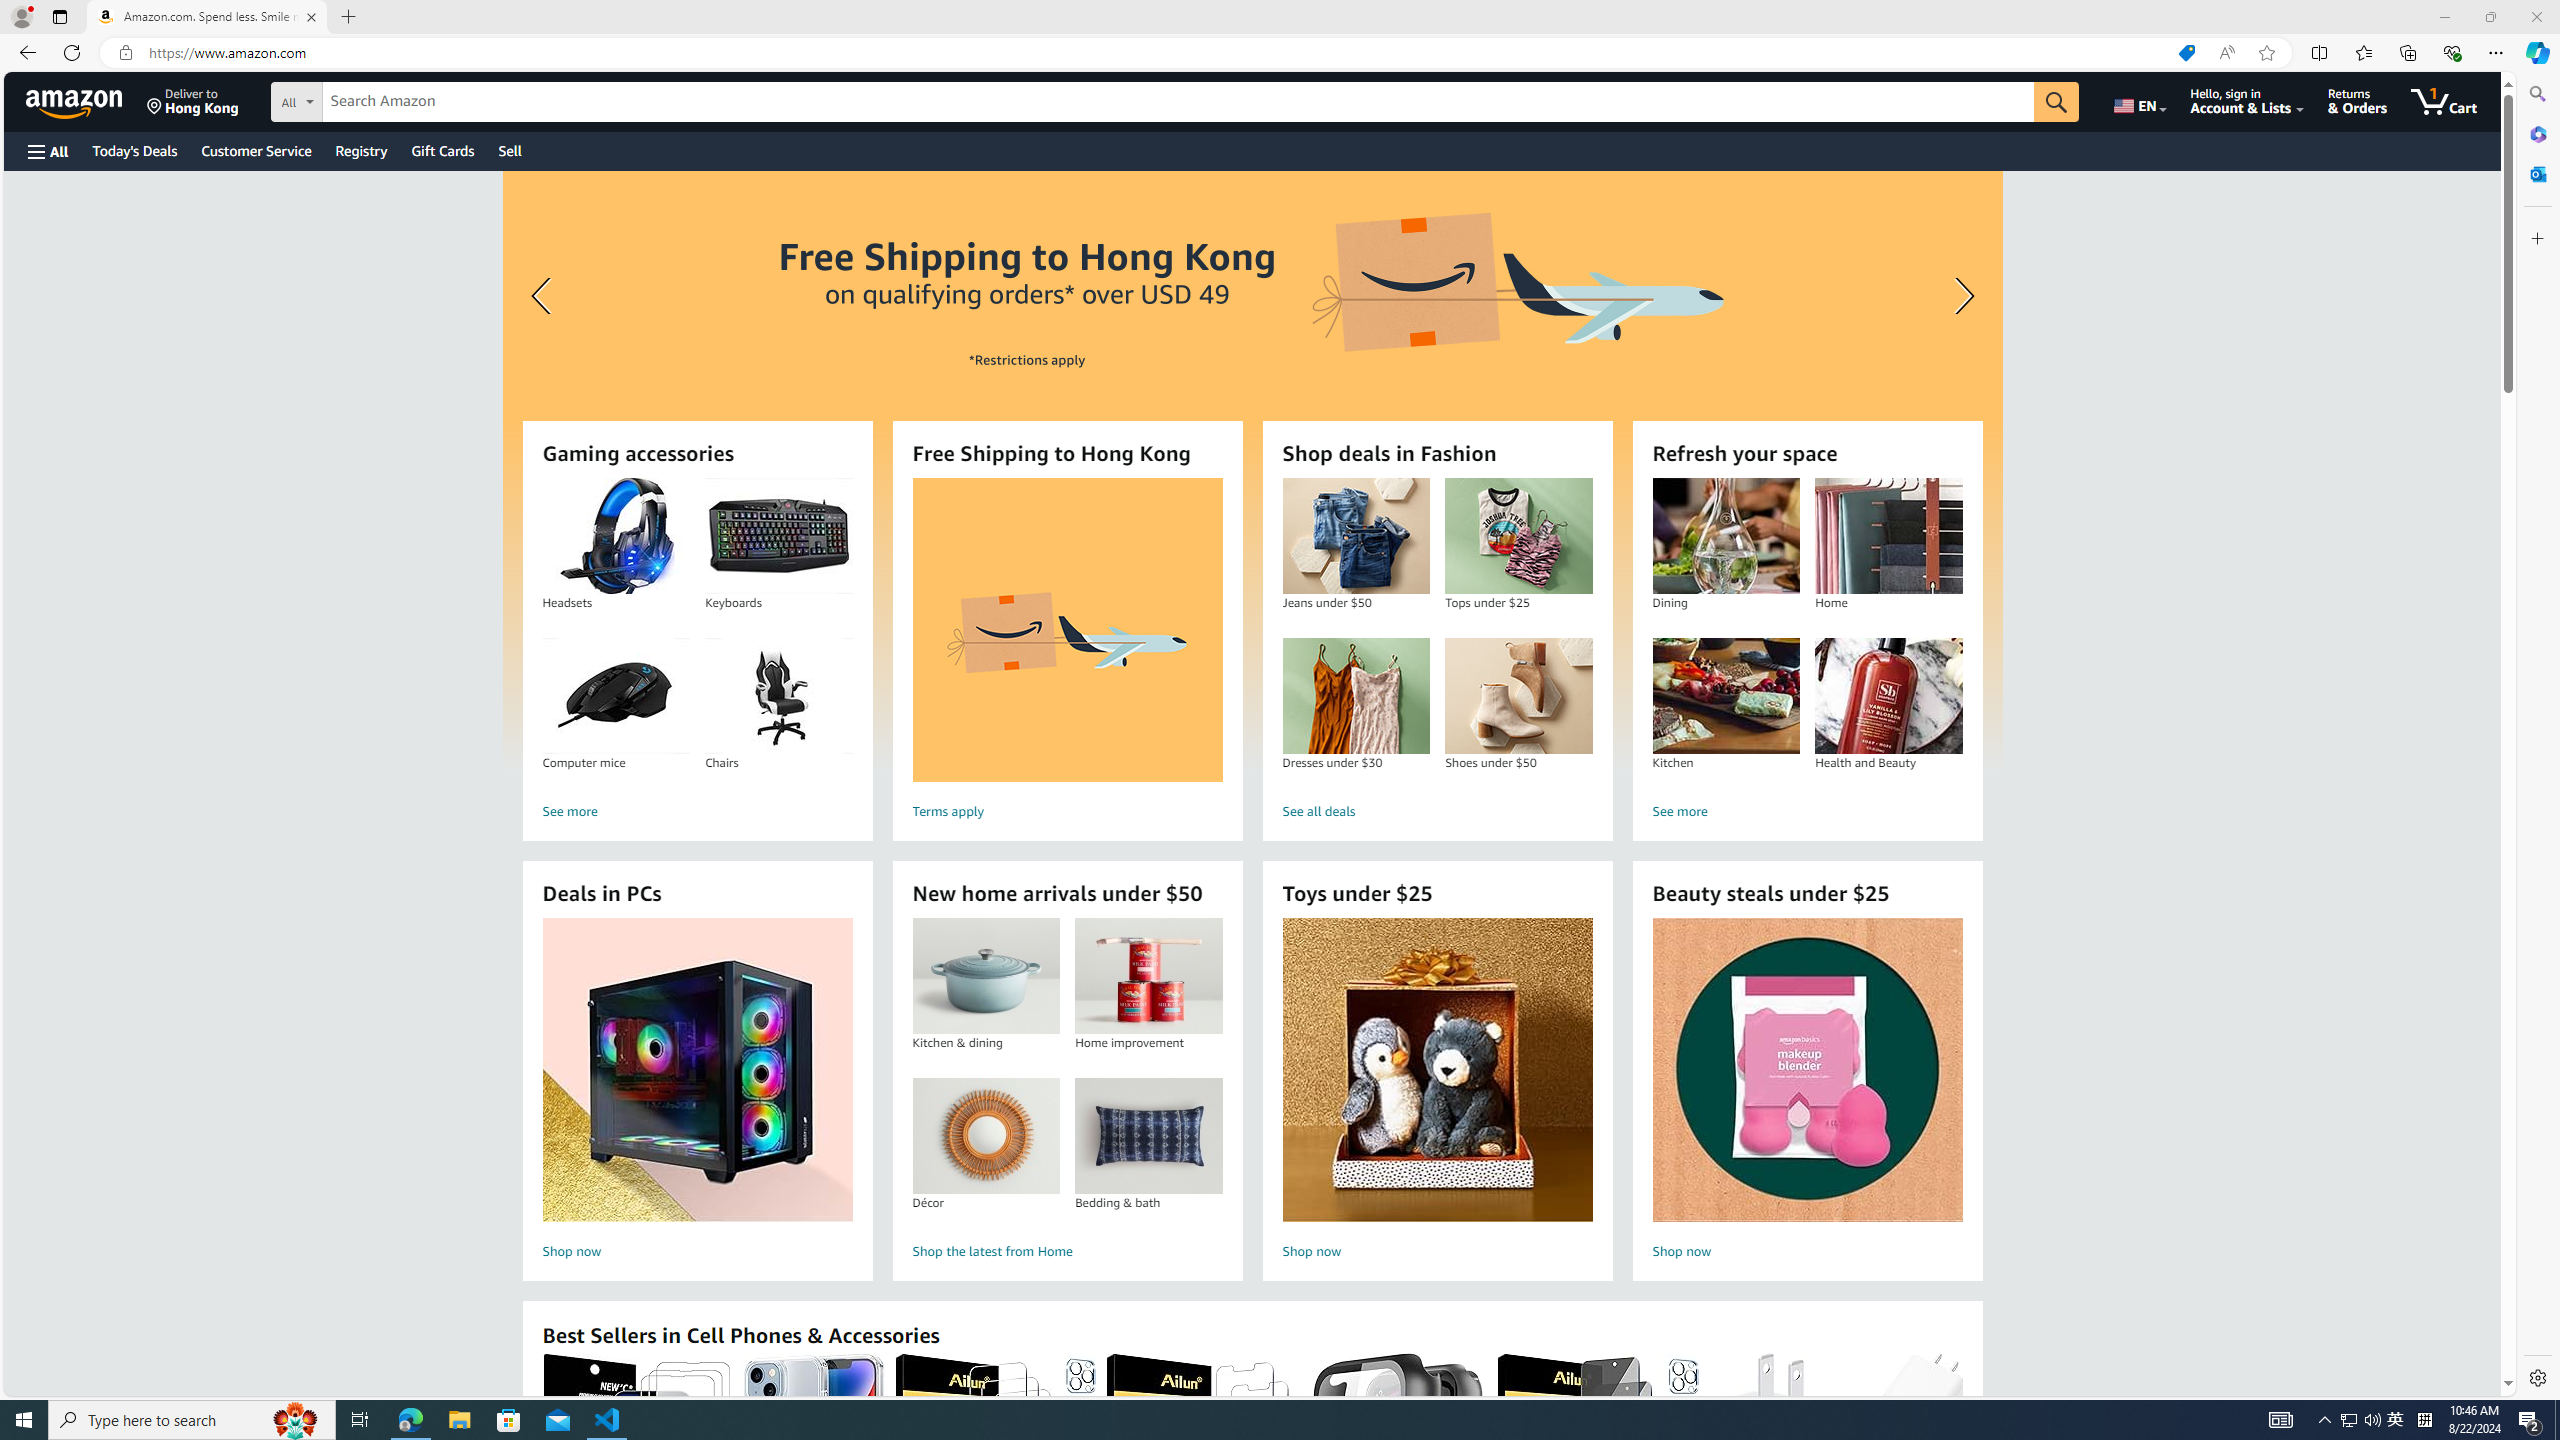 The image size is (2560, 1440). Describe the element at coordinates (1251, 470) in the screenshot. I see `Free Shipping to Hong Kong Learn more` at that location.